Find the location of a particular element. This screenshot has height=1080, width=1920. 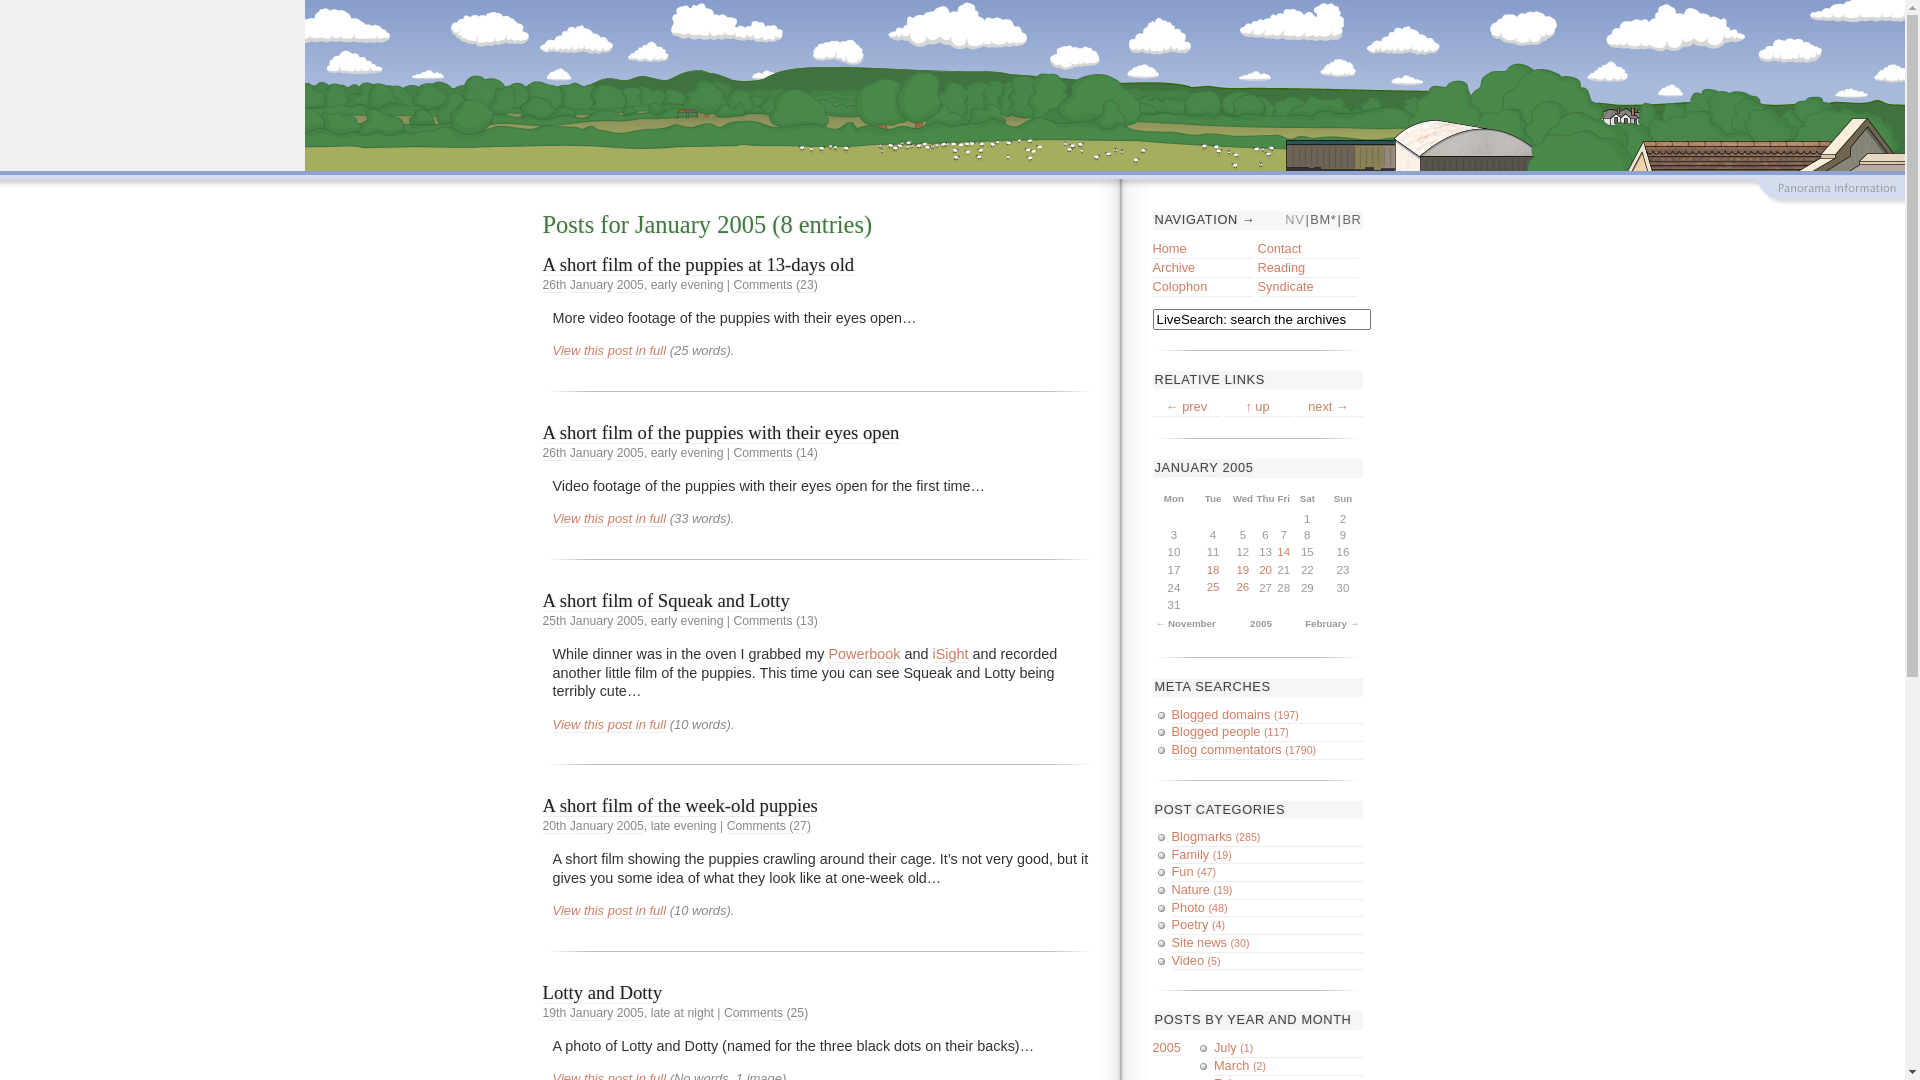

2005 is located at coordinates (1261, 625).